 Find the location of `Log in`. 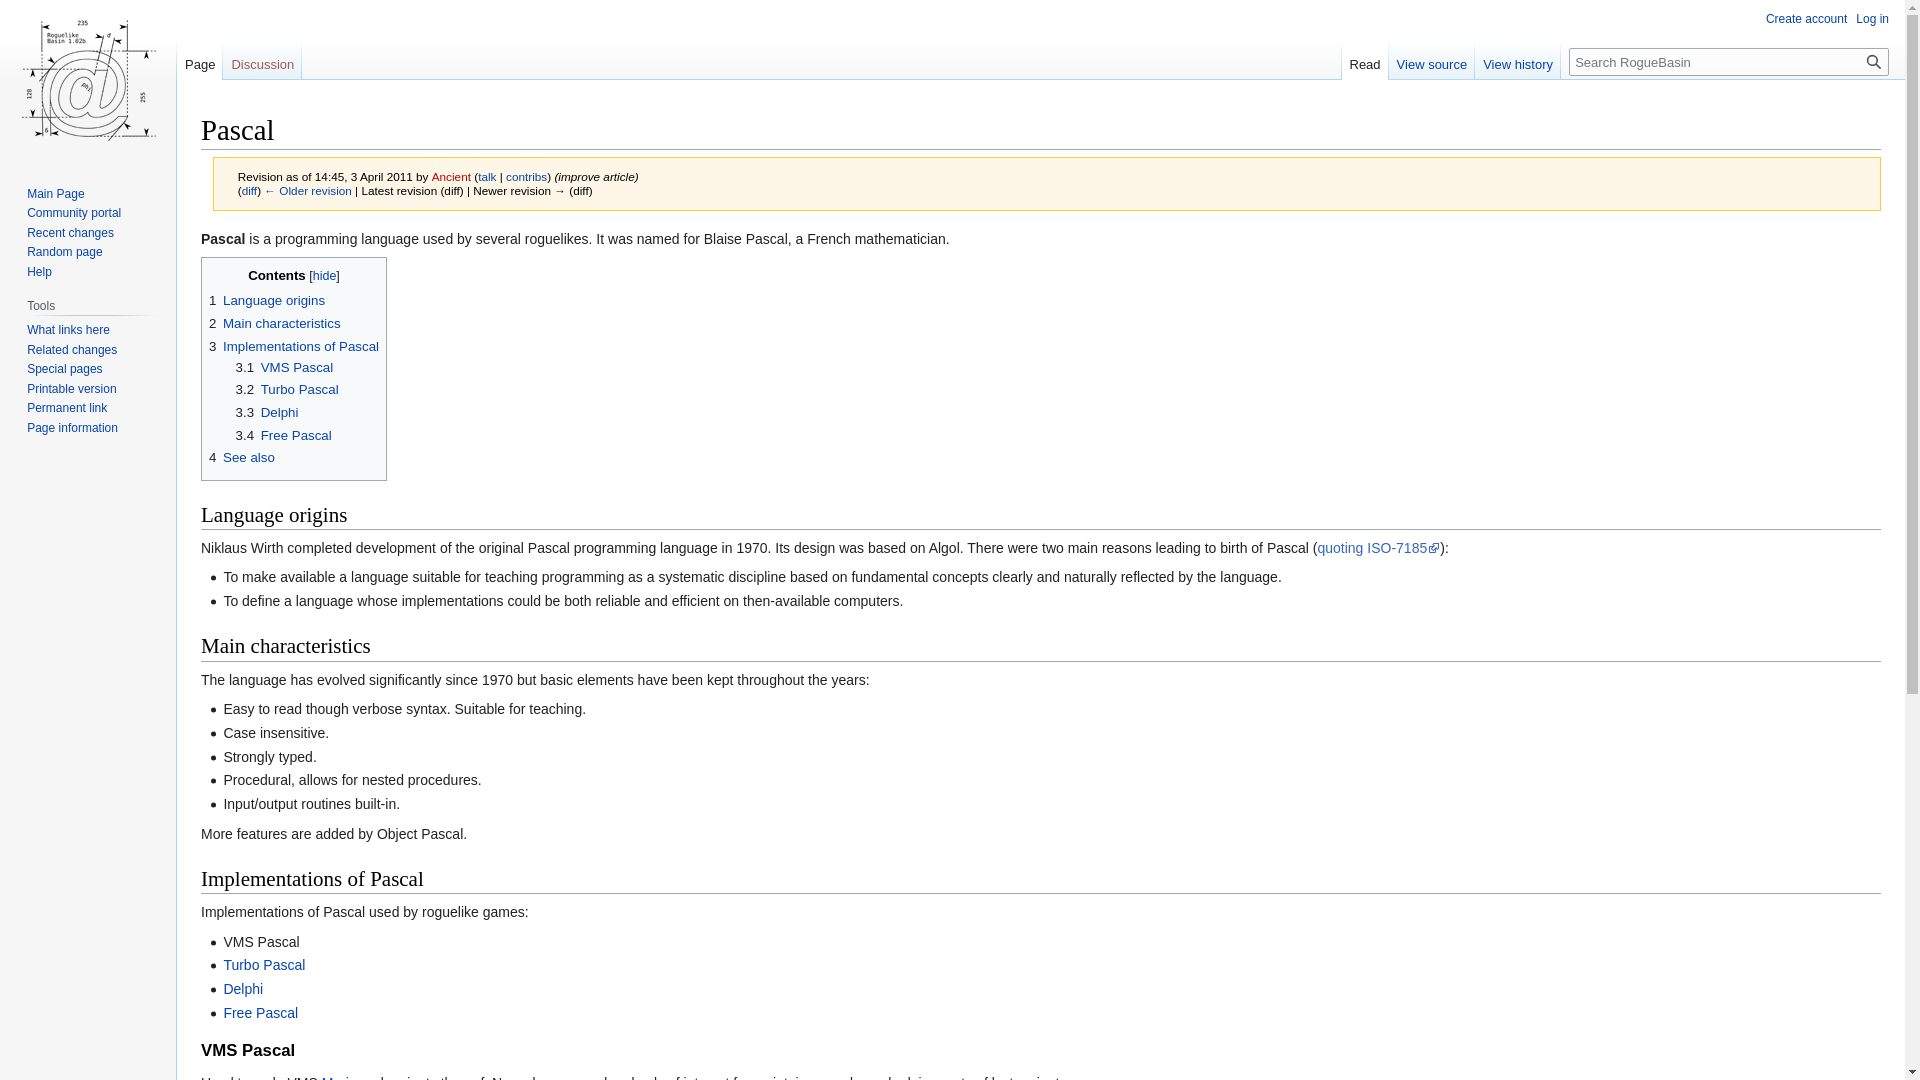

Log in is located at coordinates (1872, 18).